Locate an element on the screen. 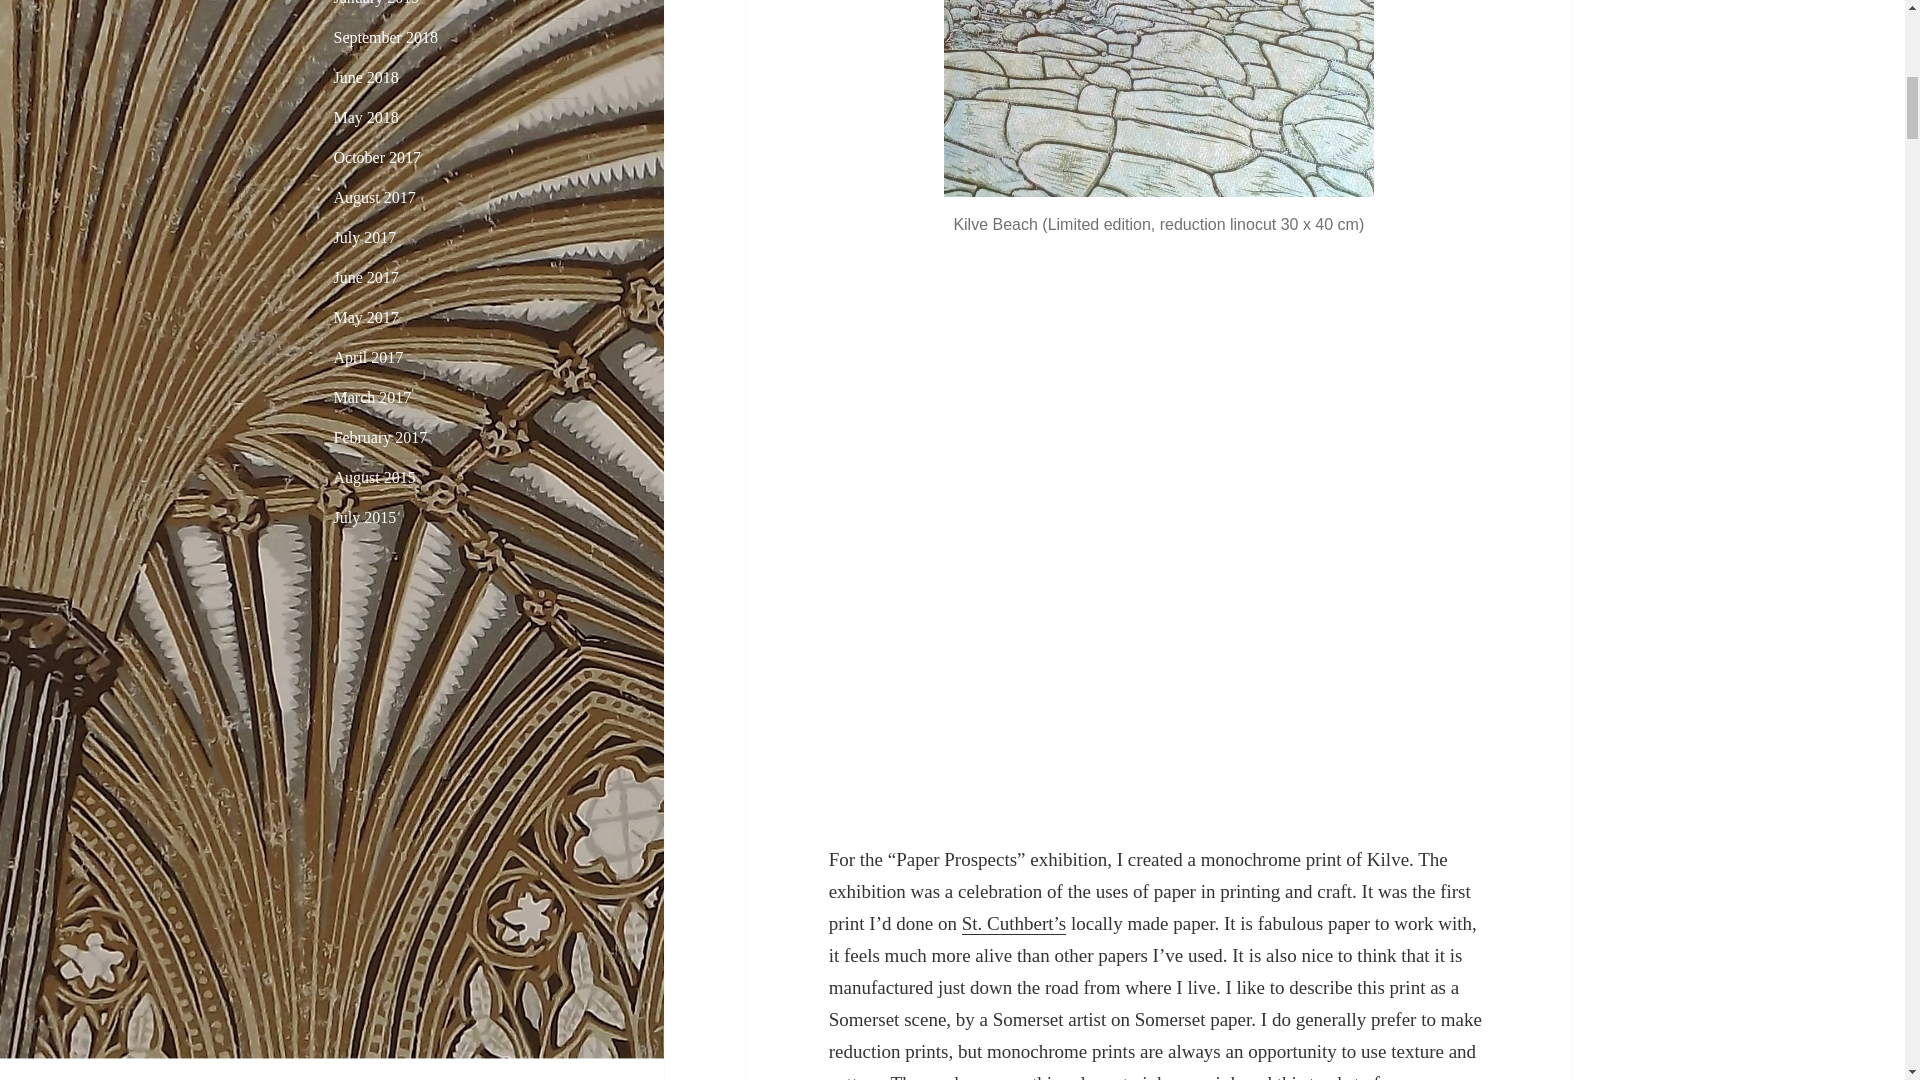 This screenshot has height=1080, width=1920. February 2017 is located at coordinates (381, 437).